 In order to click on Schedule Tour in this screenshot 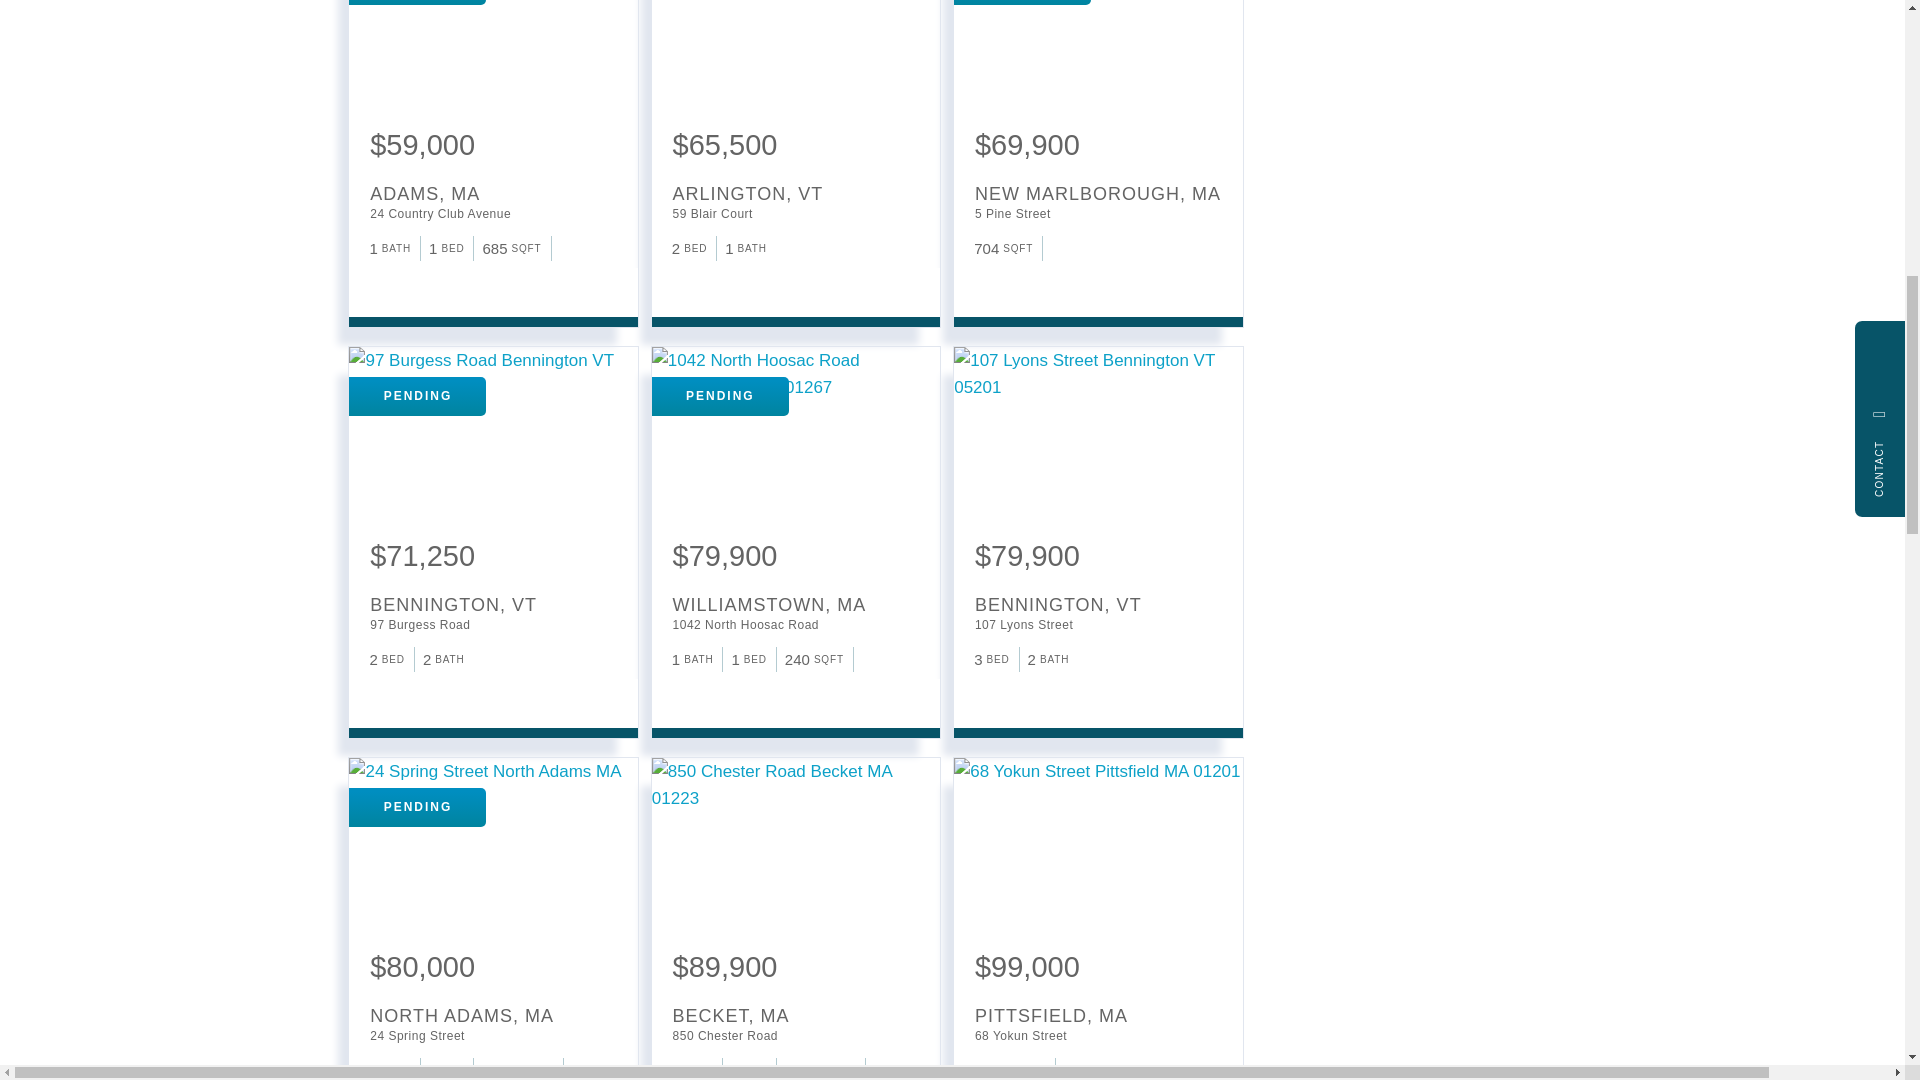, I will do `click(408, 282)`.